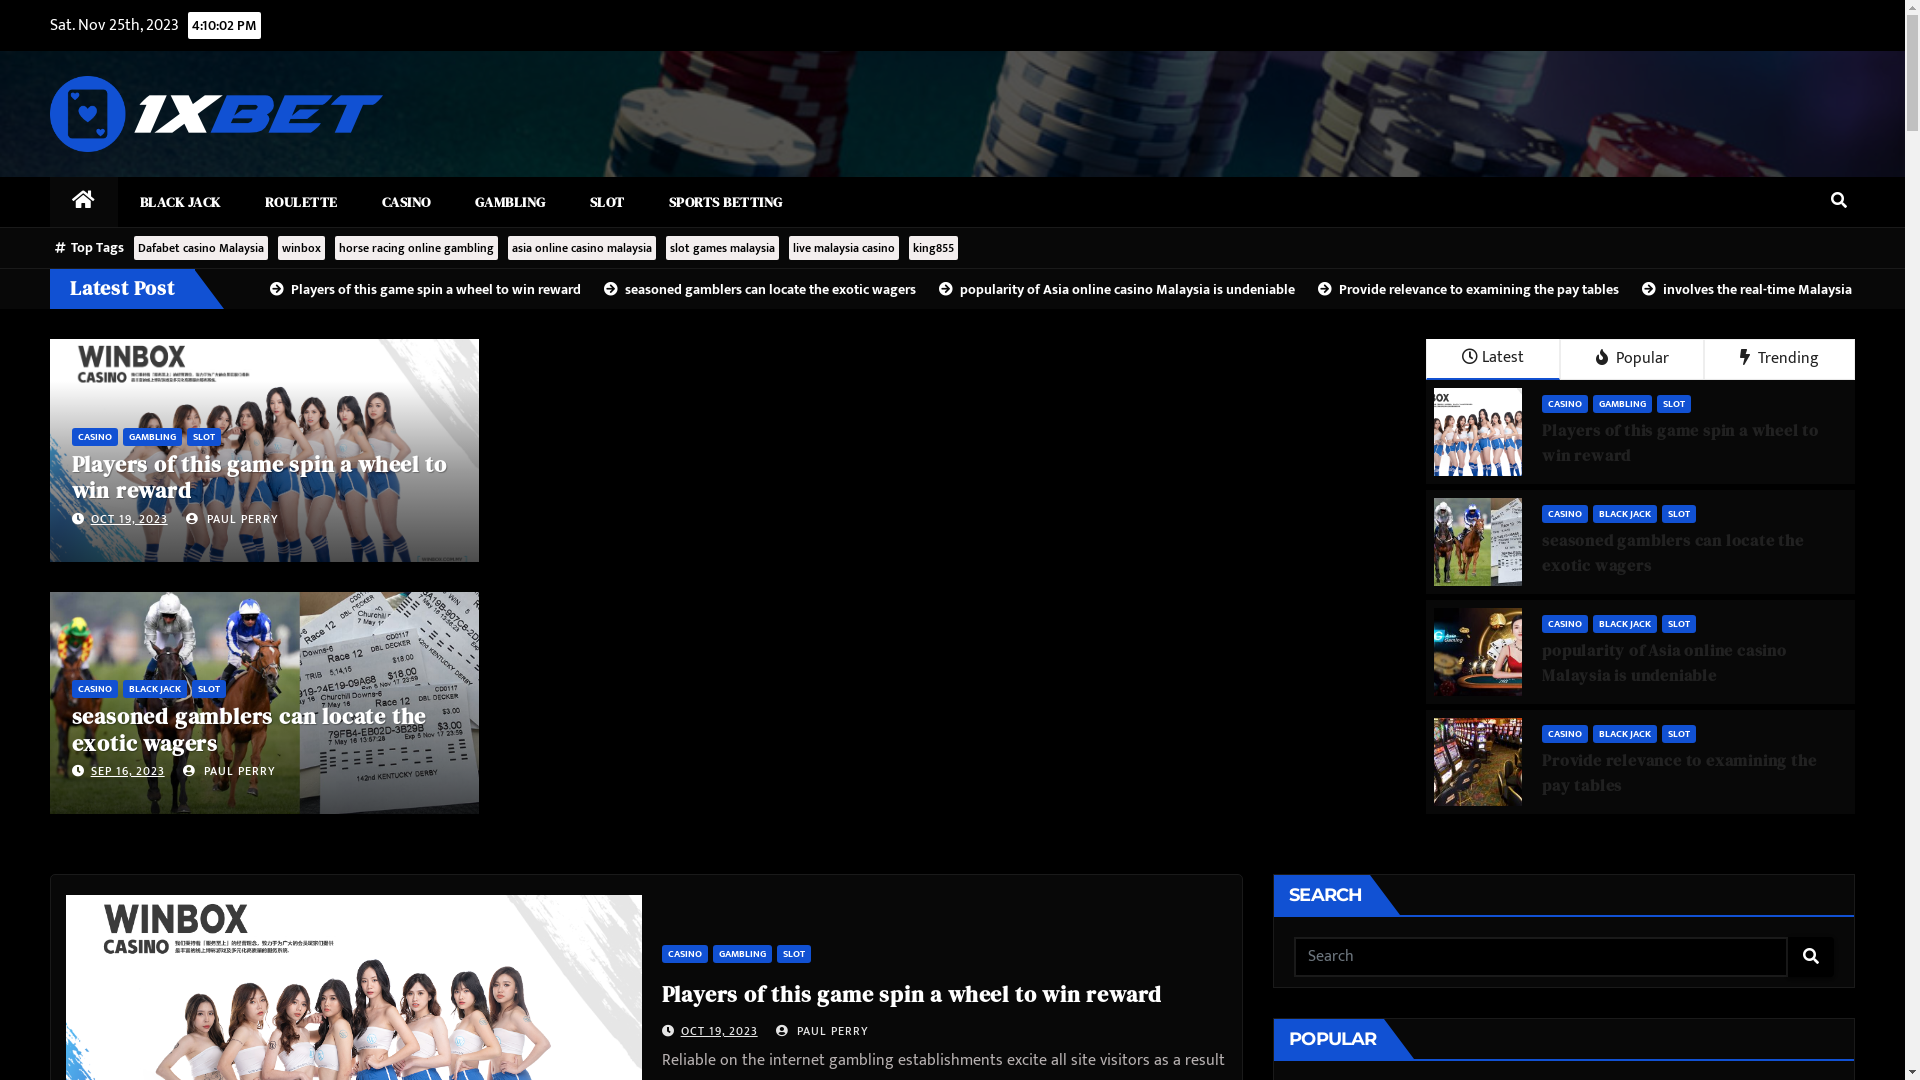 Image resolution: width=1920 pixels, height=1080 pixels. What do you see at coordinates (934, 248) in the screenshot?
I see `king855` at bounding box center [934, 248].